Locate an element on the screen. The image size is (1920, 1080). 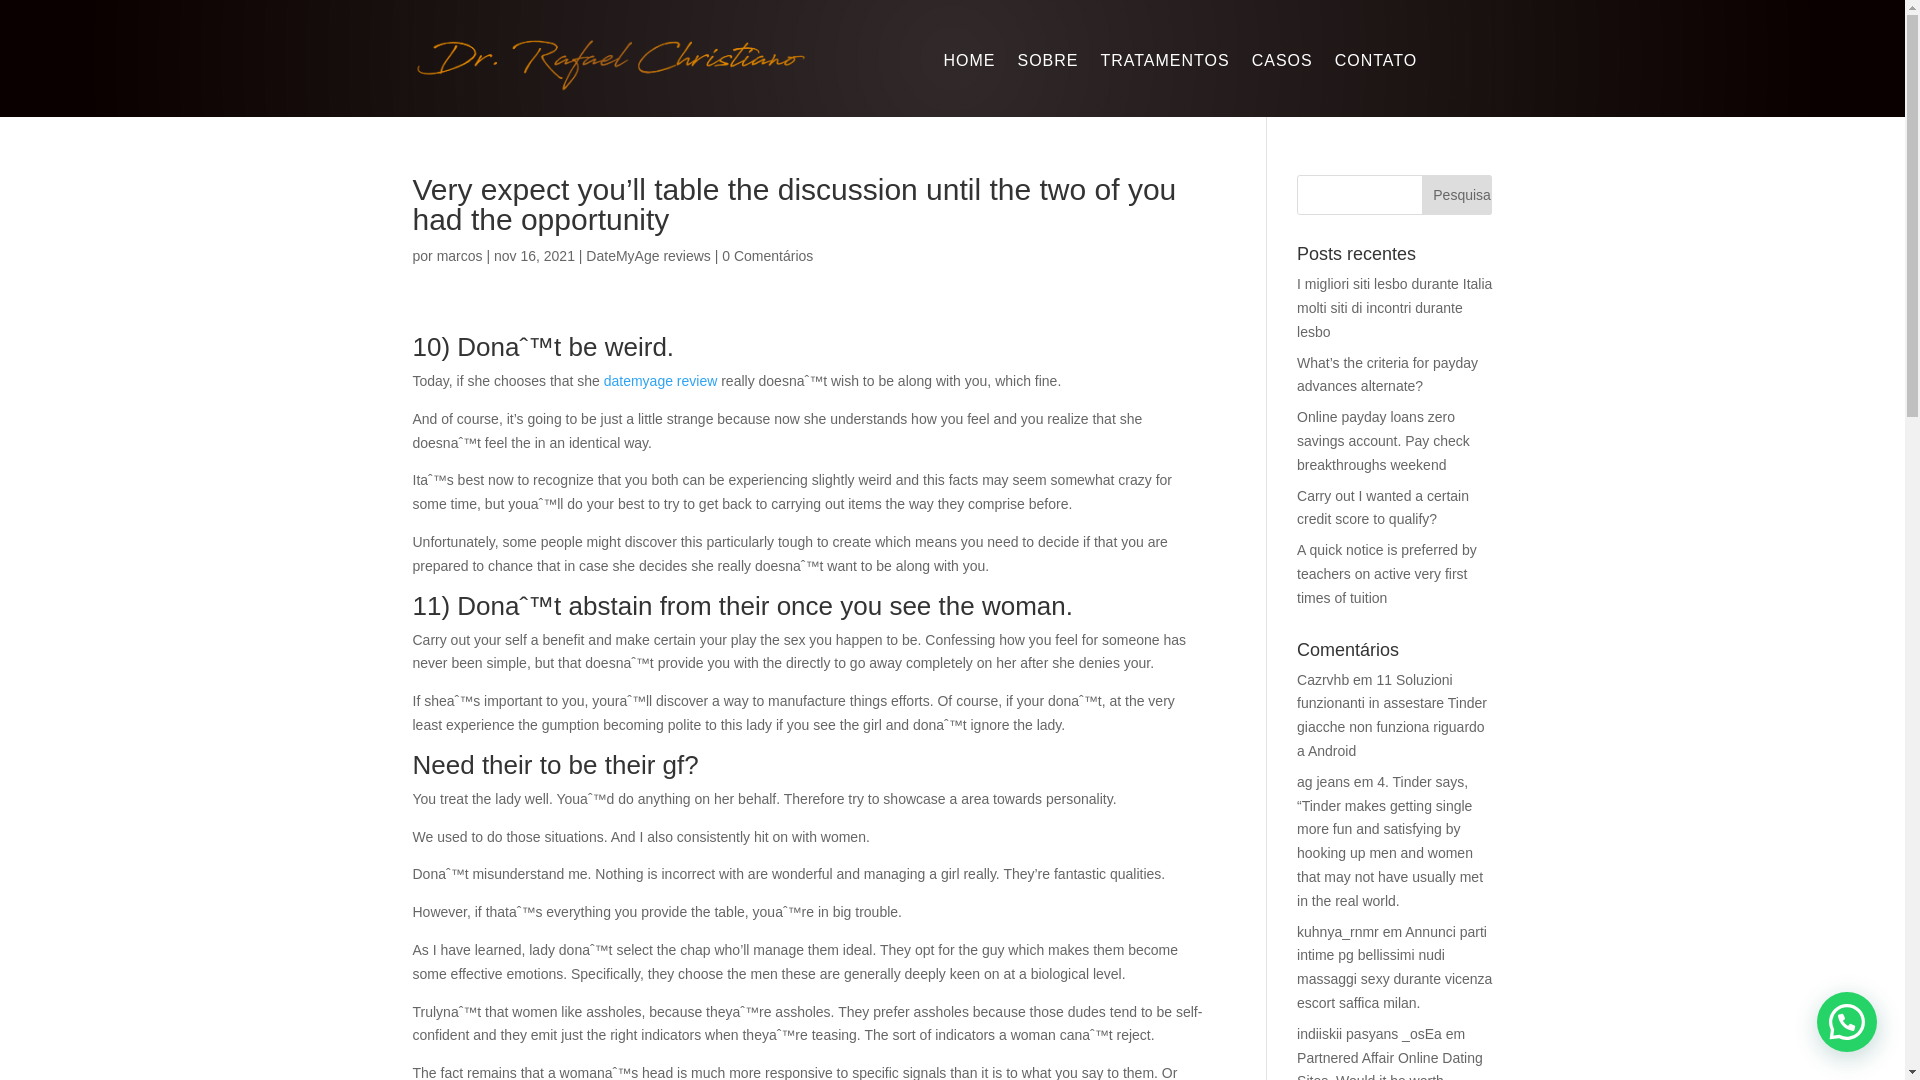
DateMyAge reviews is located at coordinates (648, 256).